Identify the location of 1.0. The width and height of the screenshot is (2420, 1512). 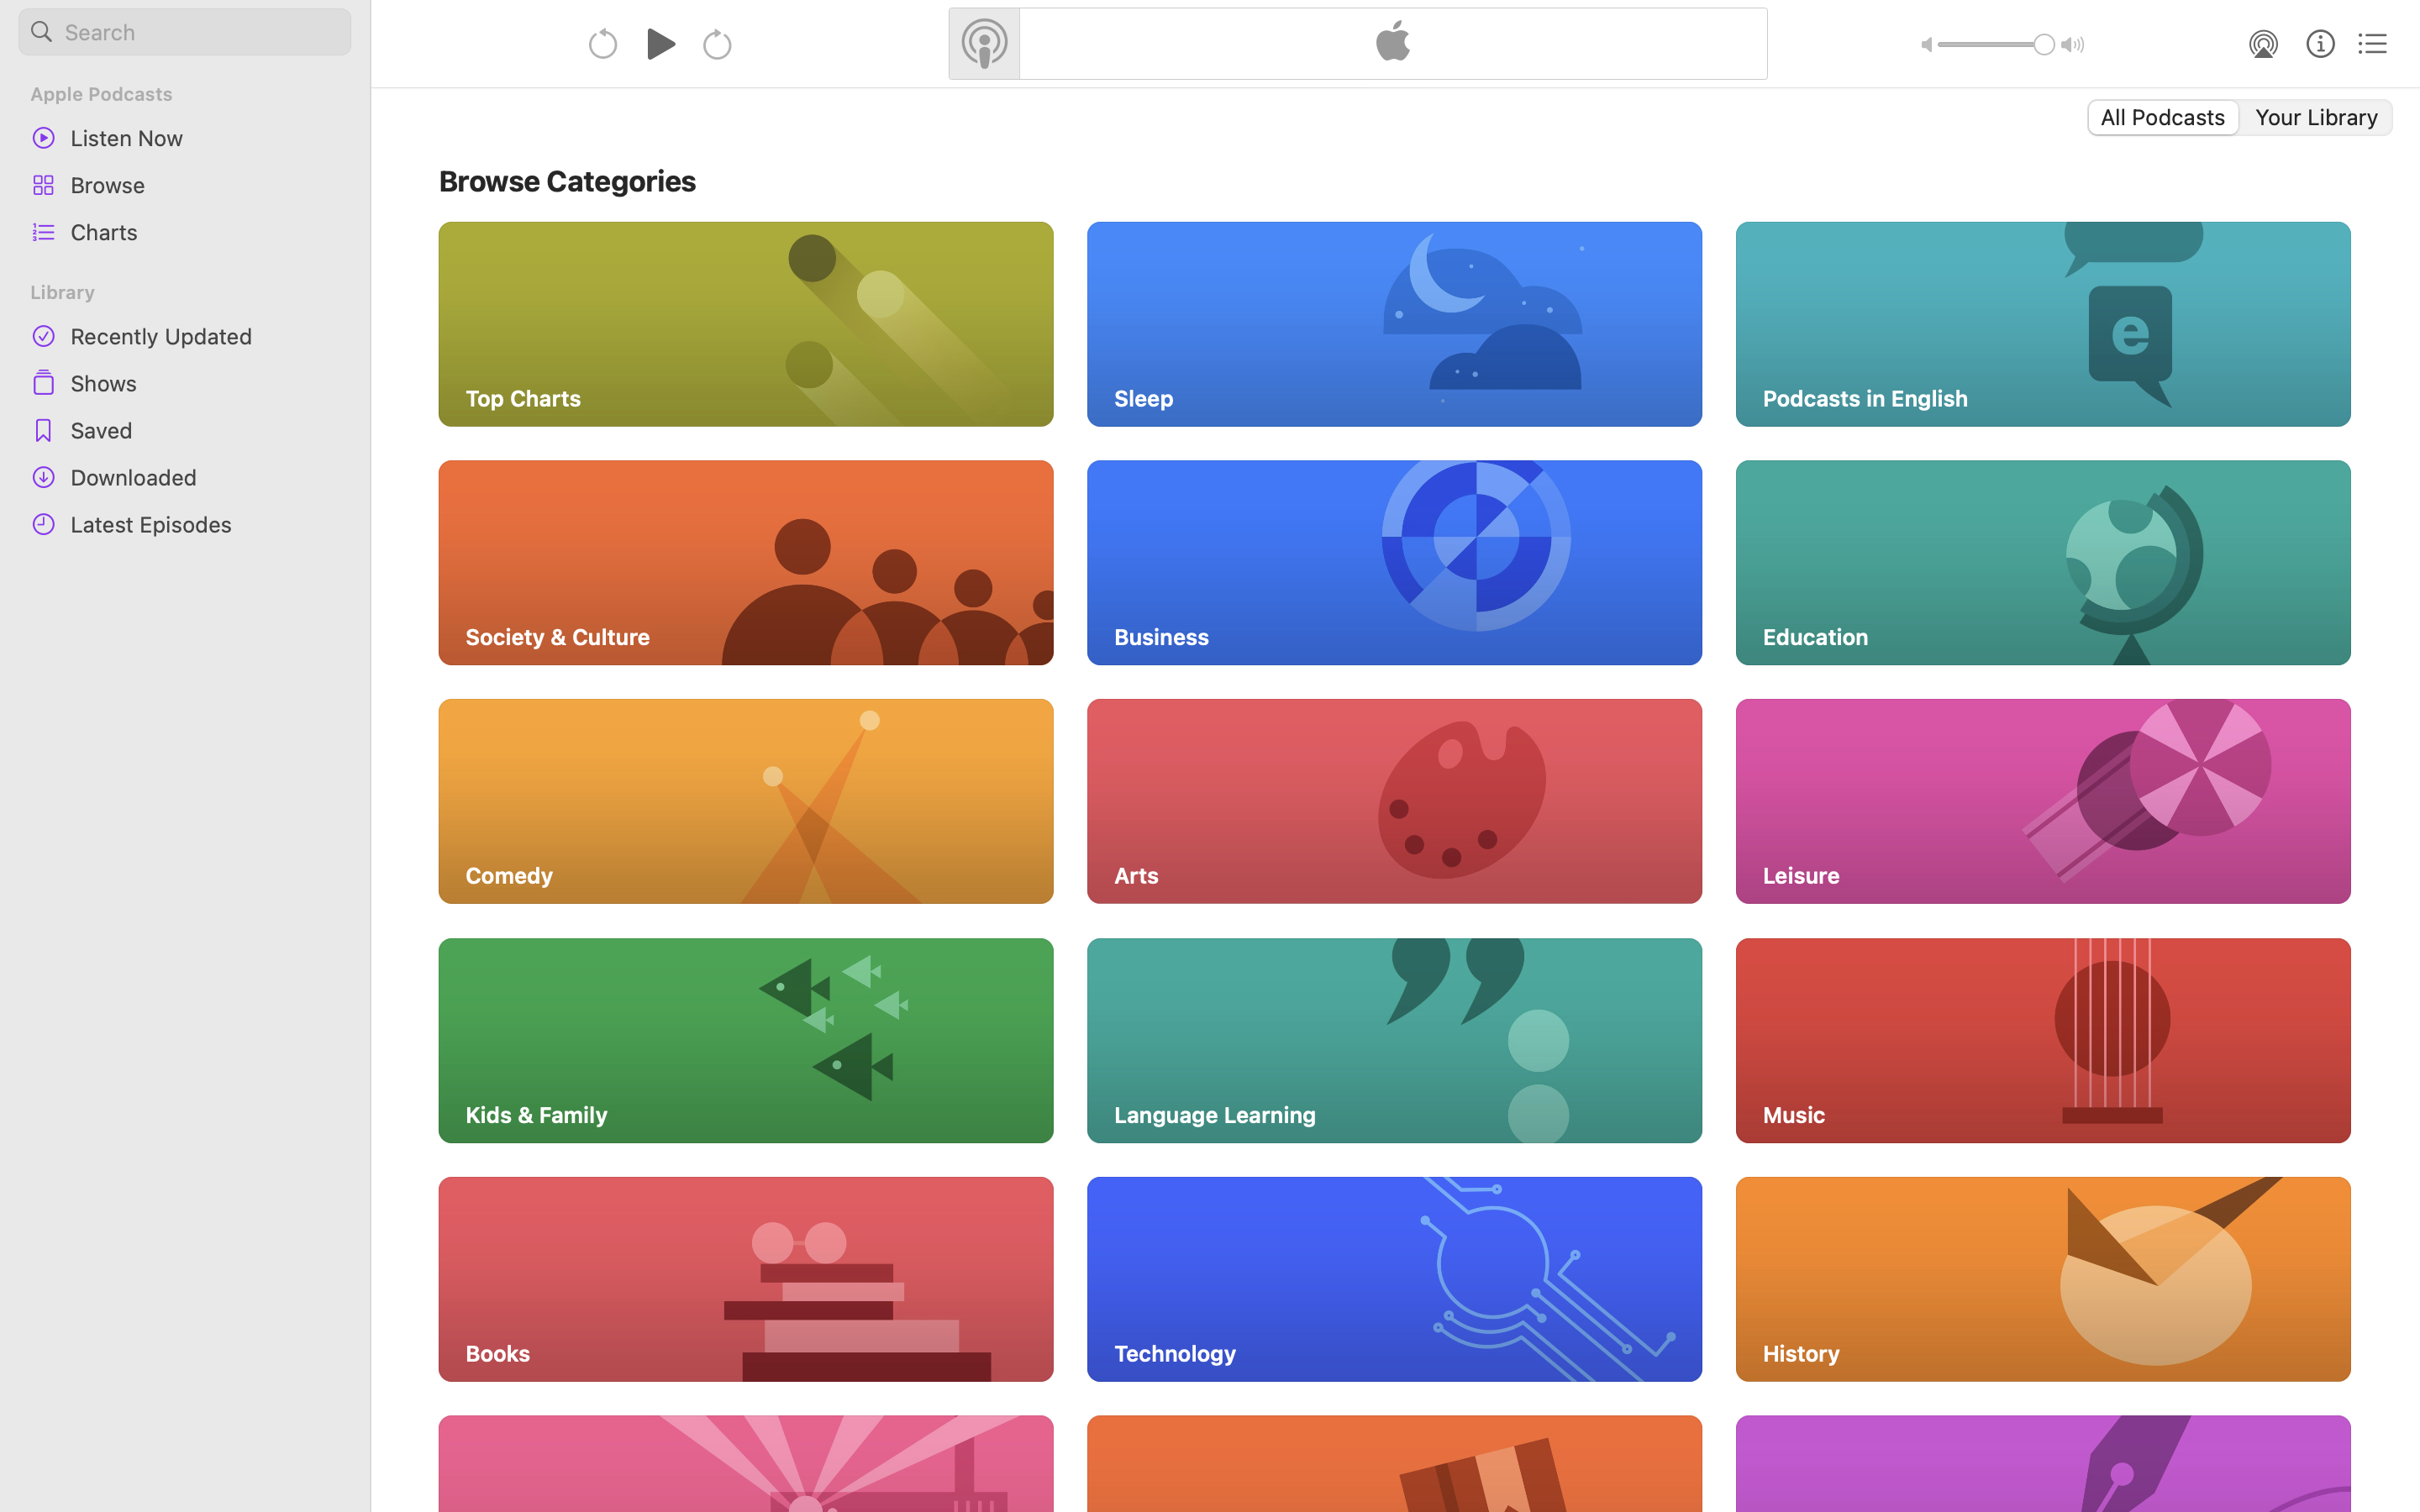
(1996, 45).